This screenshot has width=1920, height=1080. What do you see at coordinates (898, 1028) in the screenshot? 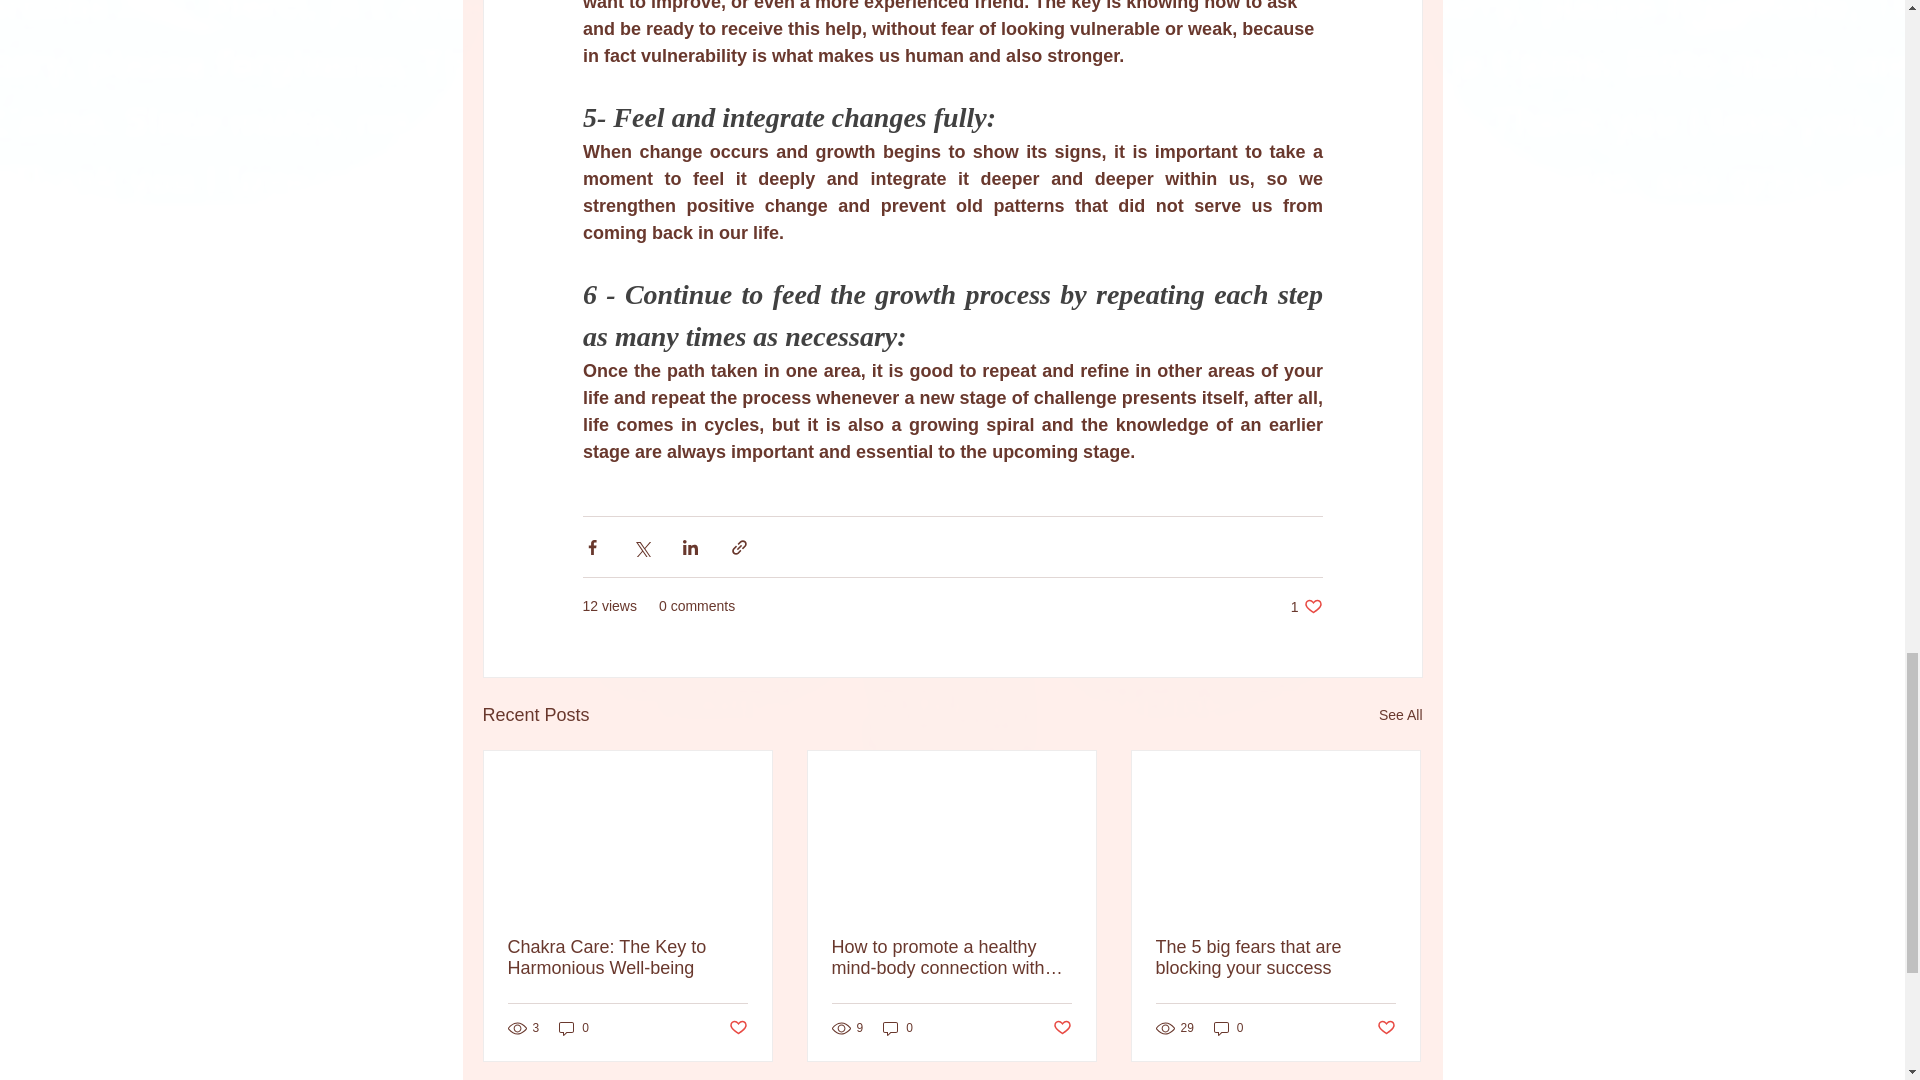
I see `0` at bounding box center [898, 1028].